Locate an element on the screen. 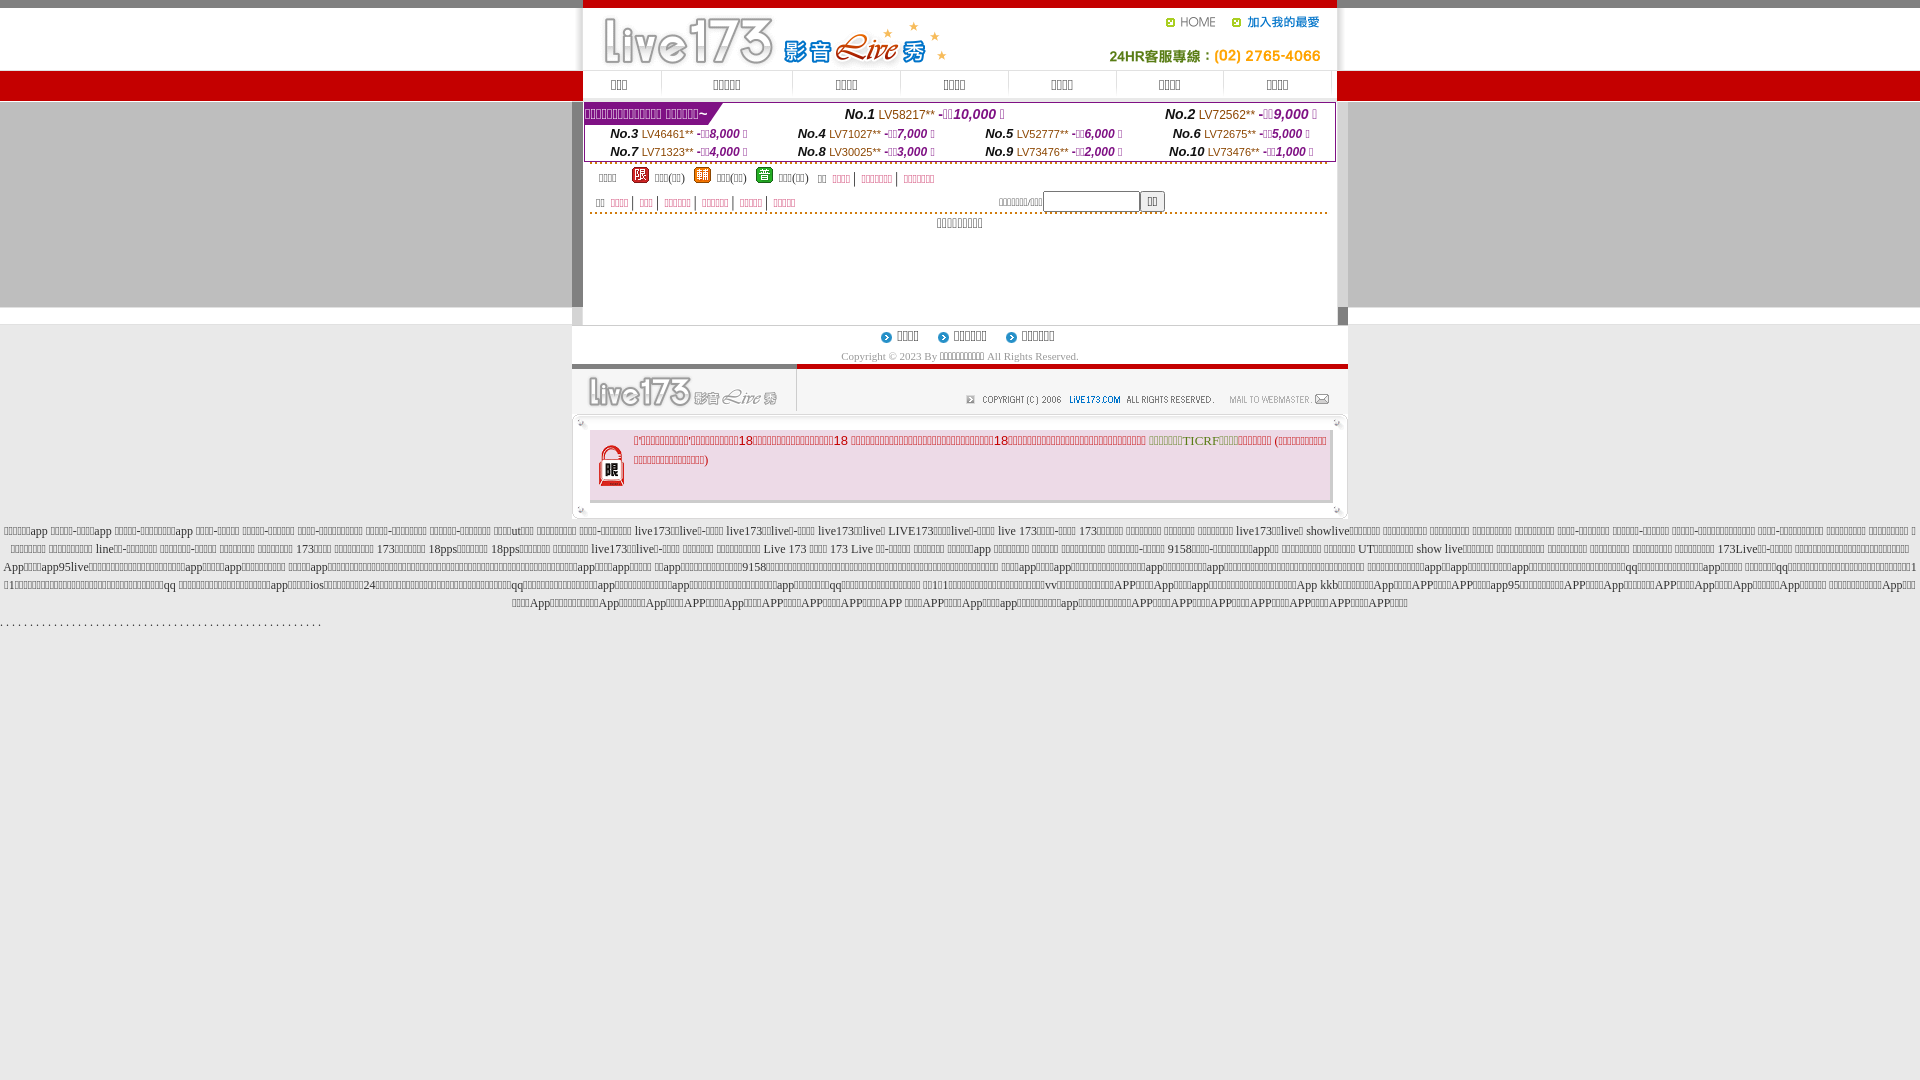 Image resolution: width=1920 pixels, height=1080 pixels. . is located at coordinates (86, 622).